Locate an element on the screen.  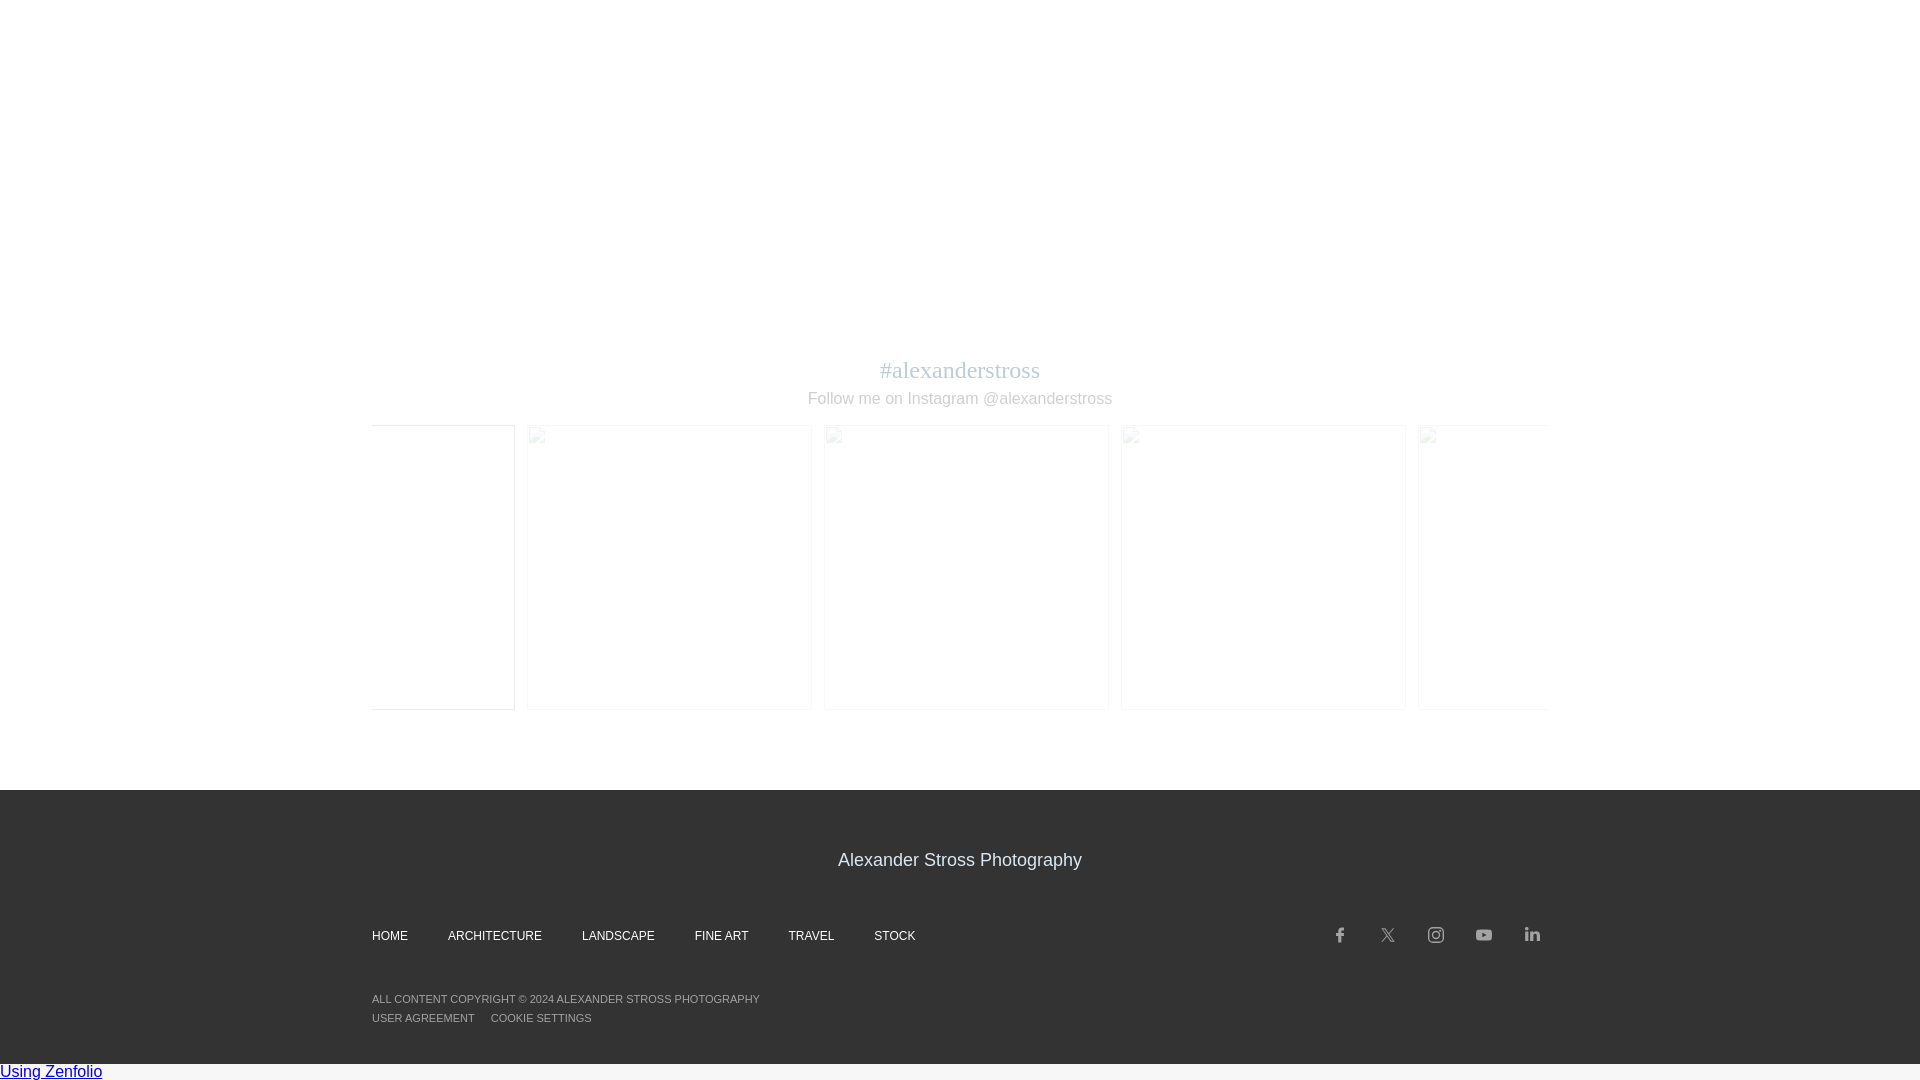
HOME is located at coordinates (390, 935).